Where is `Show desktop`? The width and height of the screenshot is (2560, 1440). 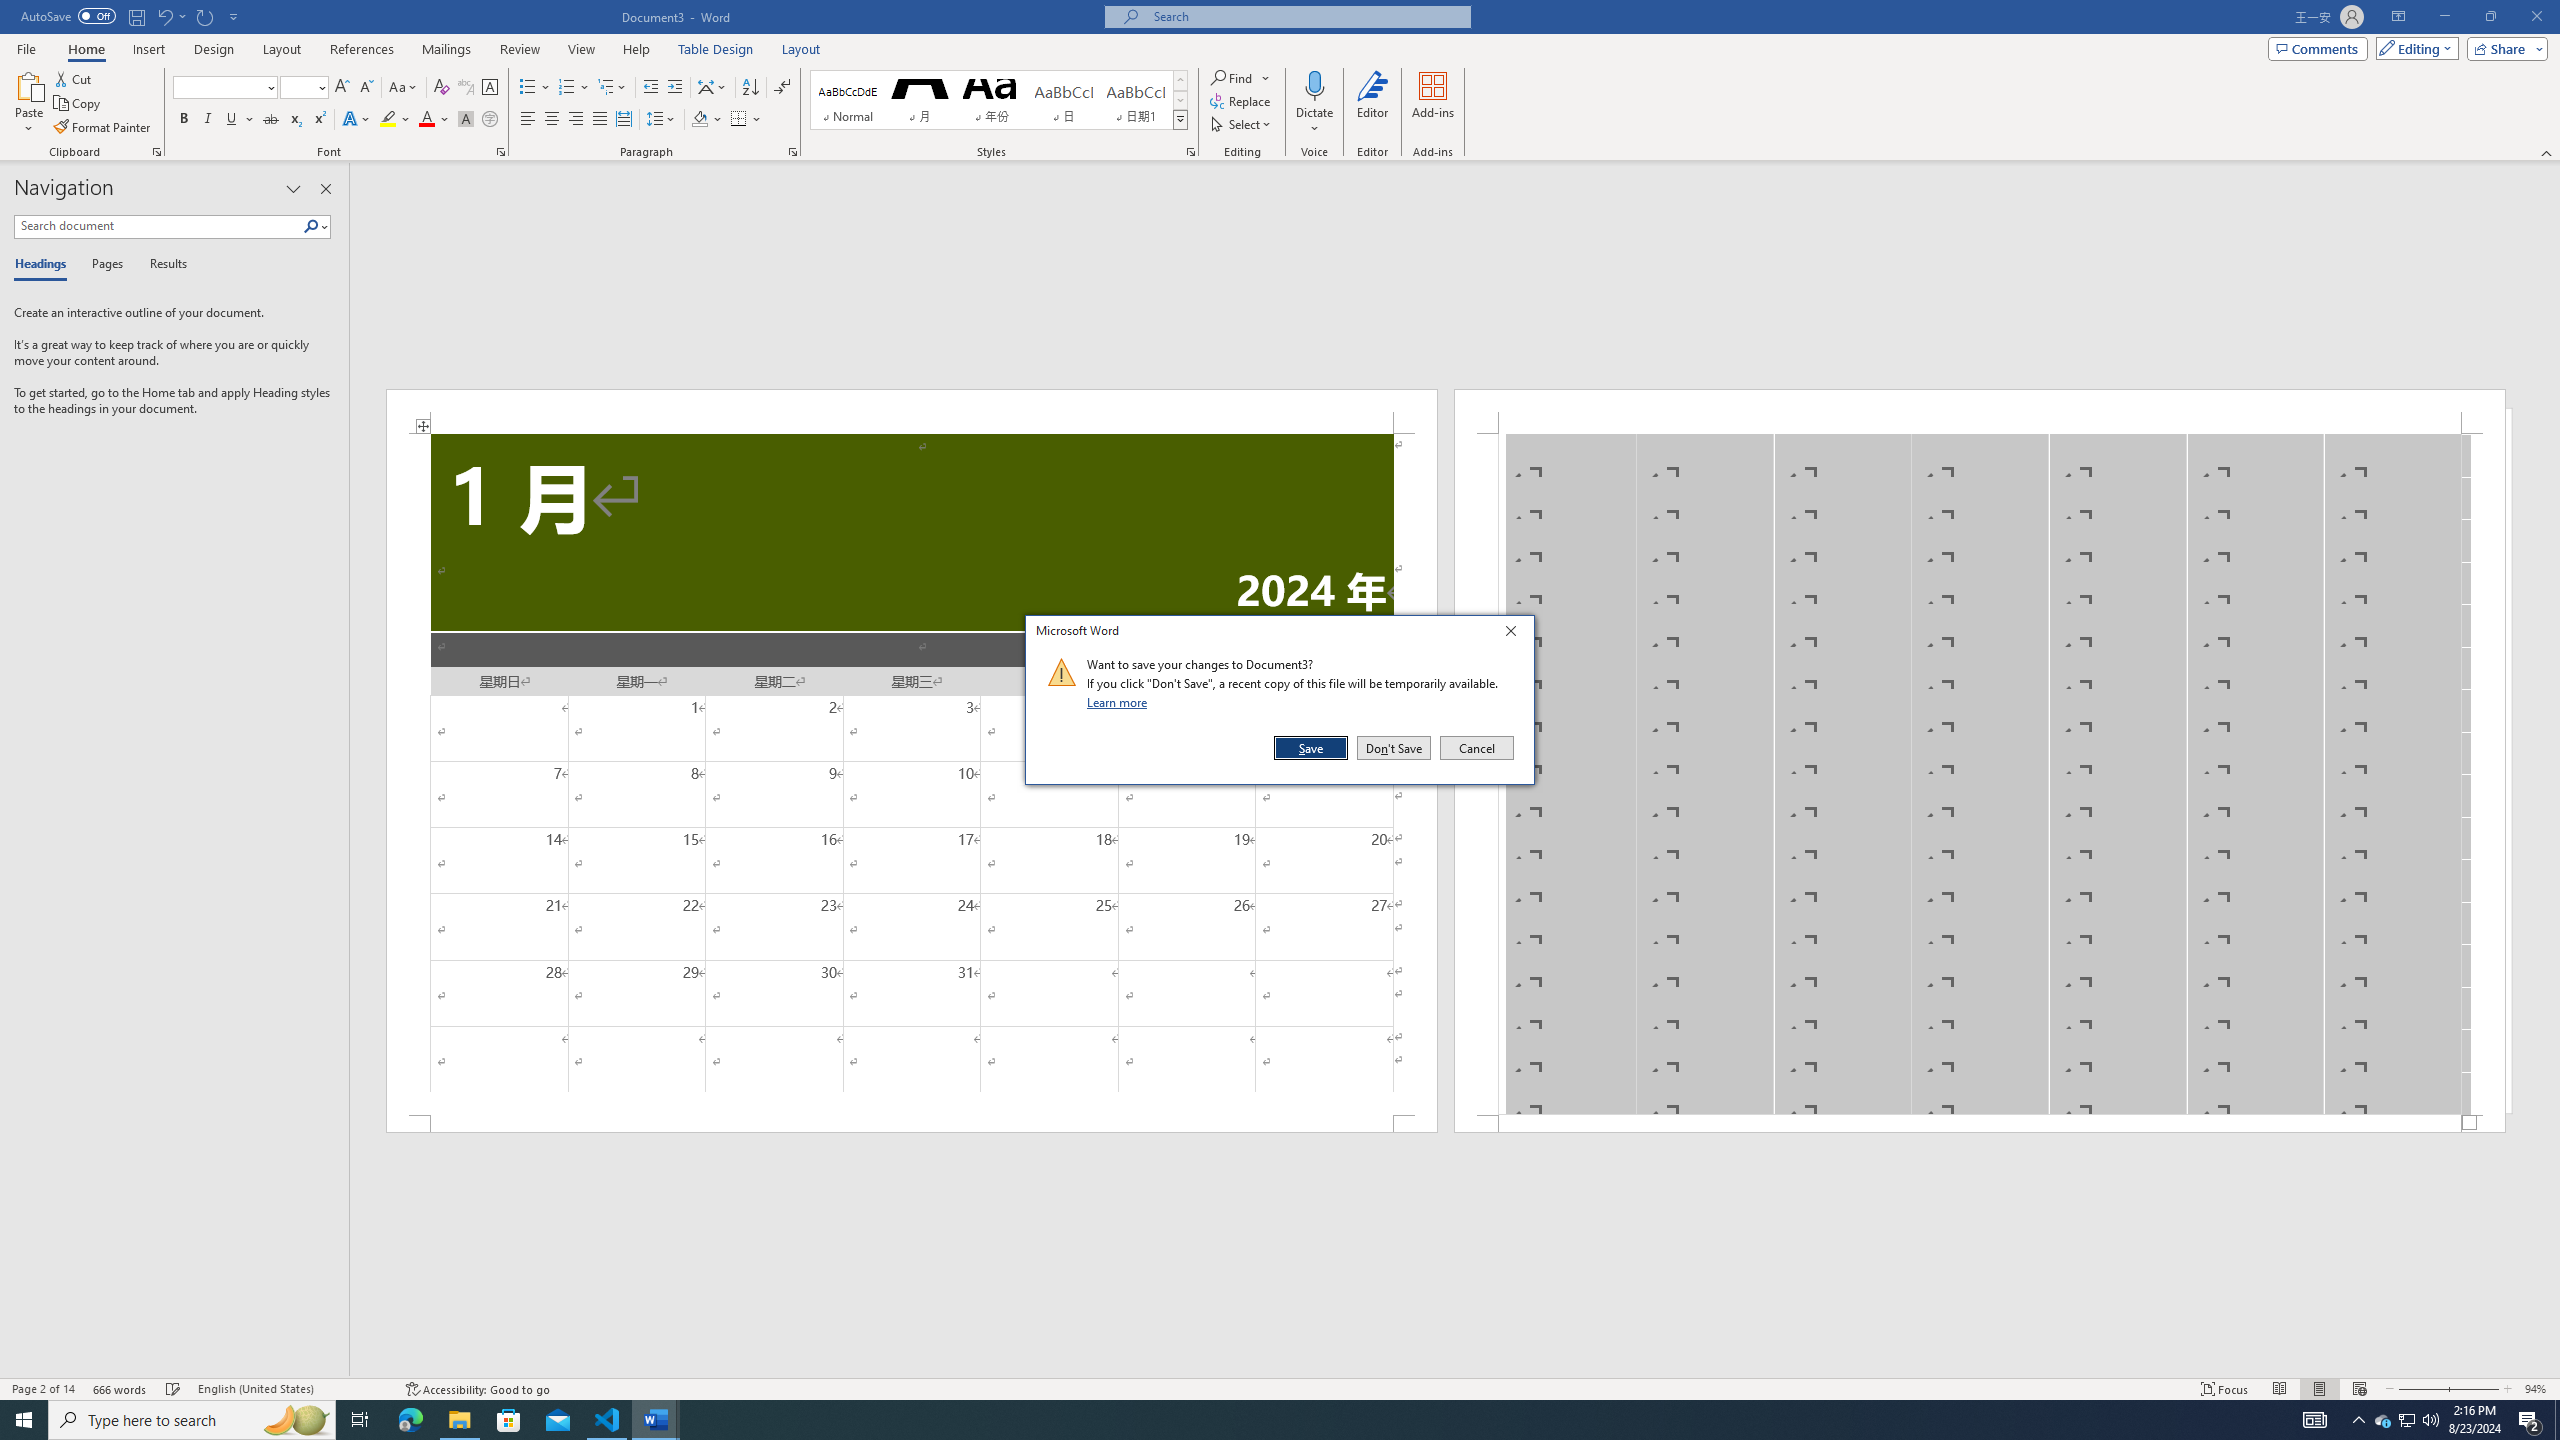 Show desktop is located at coordinates (2557, 1420).